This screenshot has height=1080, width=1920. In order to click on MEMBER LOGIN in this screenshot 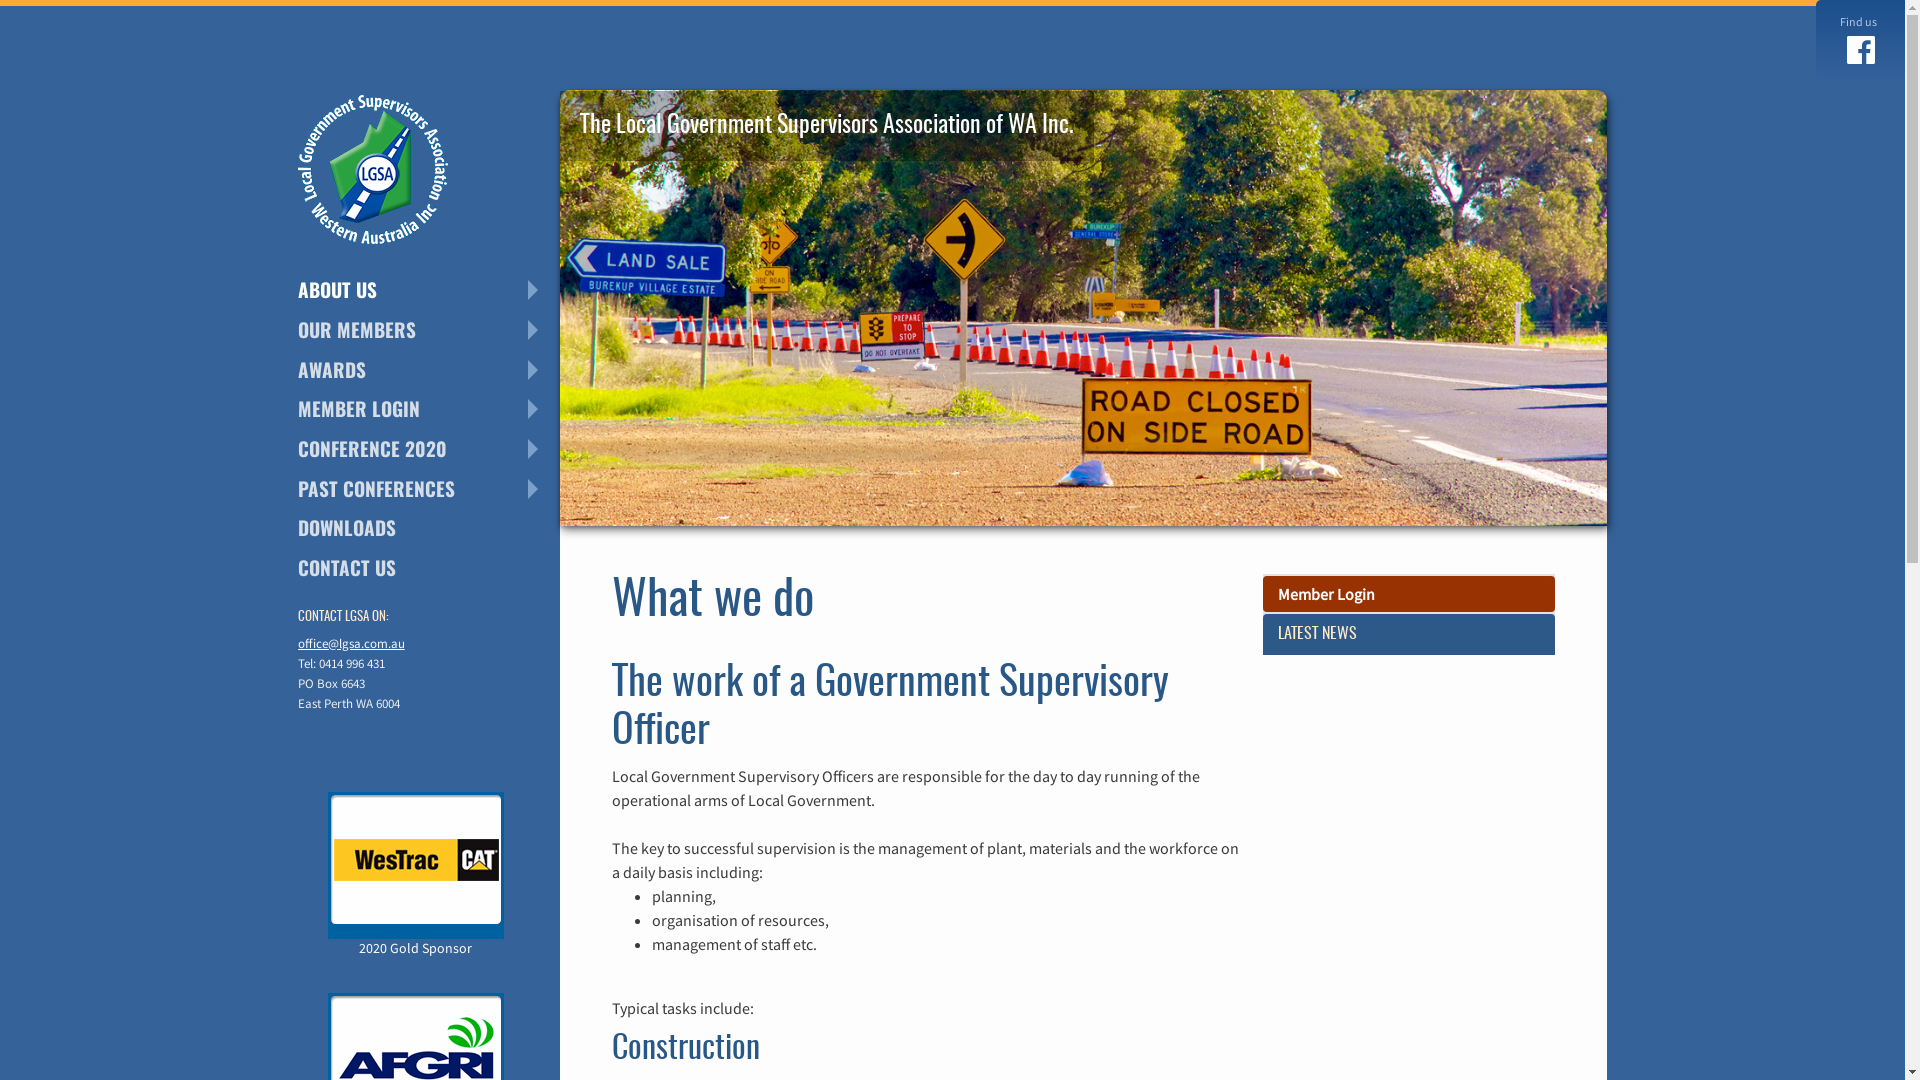, I will do `click(429, 410)`.